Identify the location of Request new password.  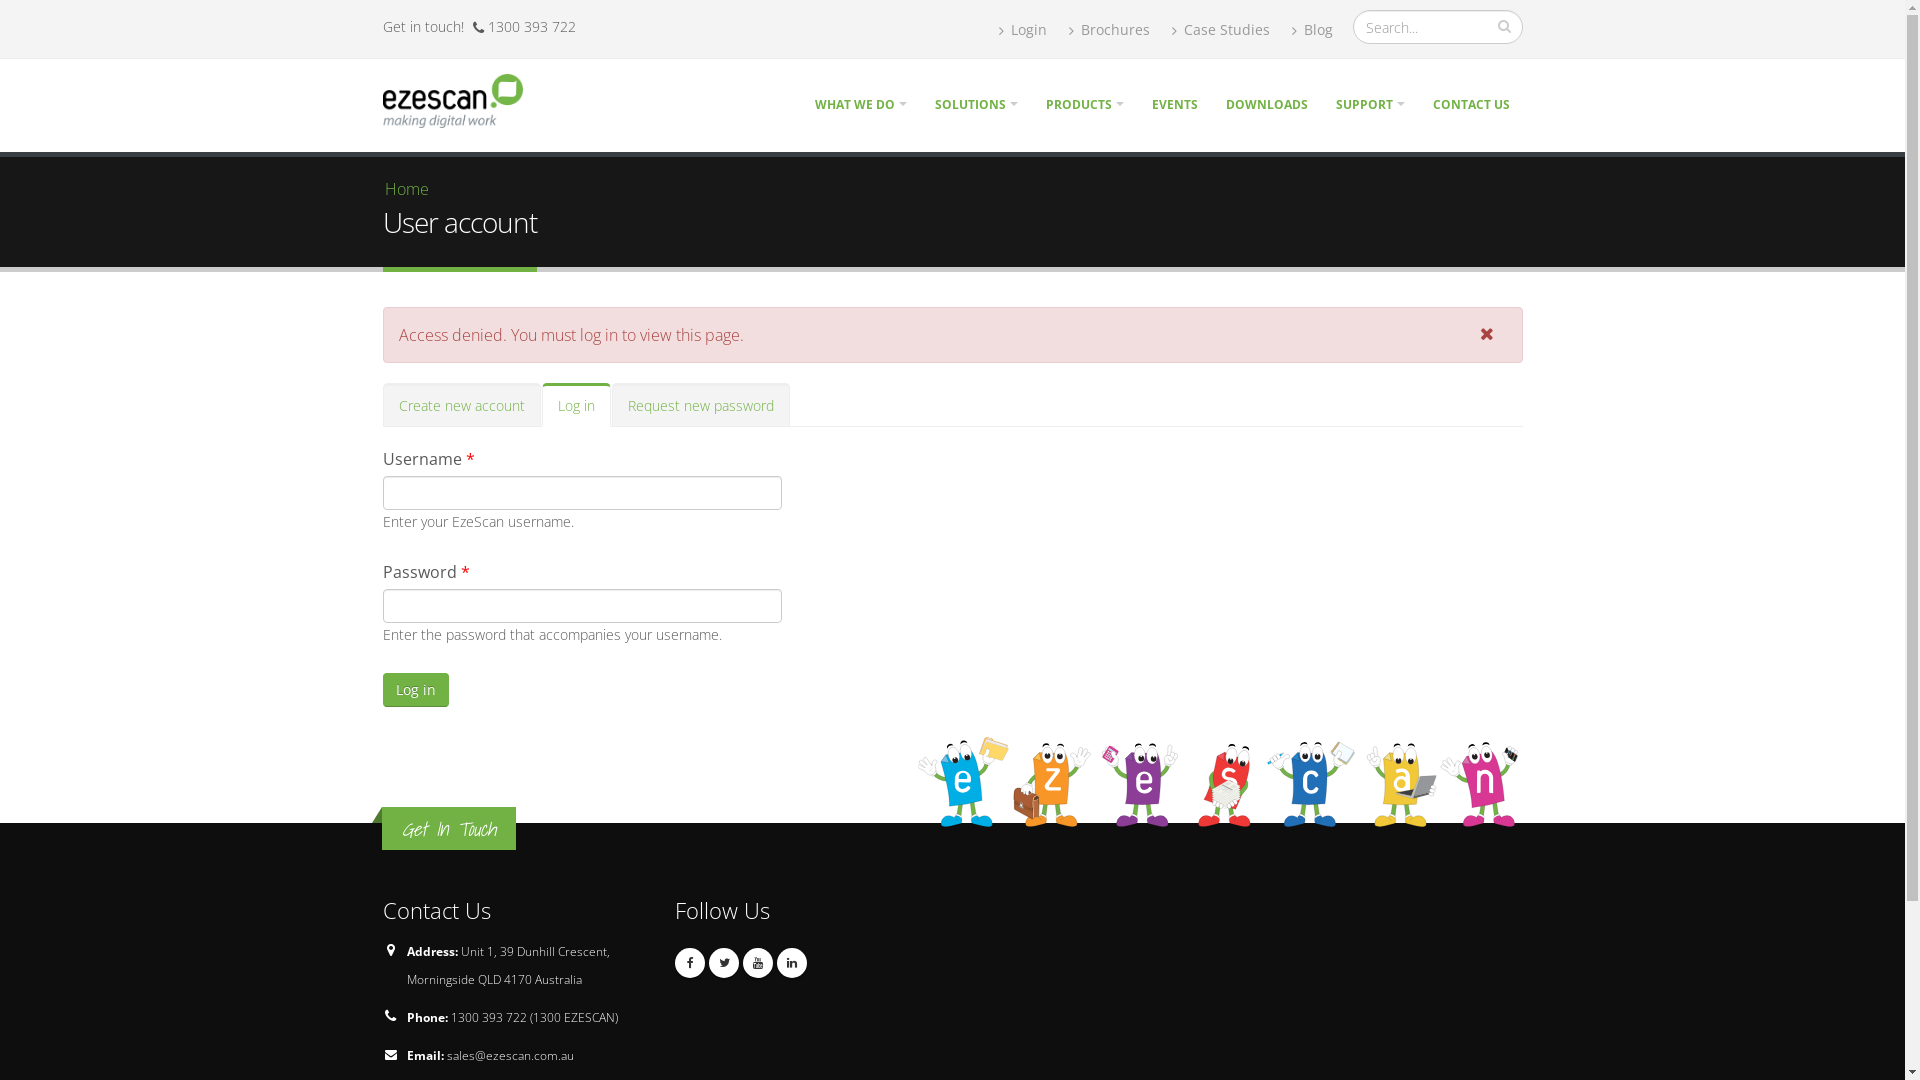
(701, 404).